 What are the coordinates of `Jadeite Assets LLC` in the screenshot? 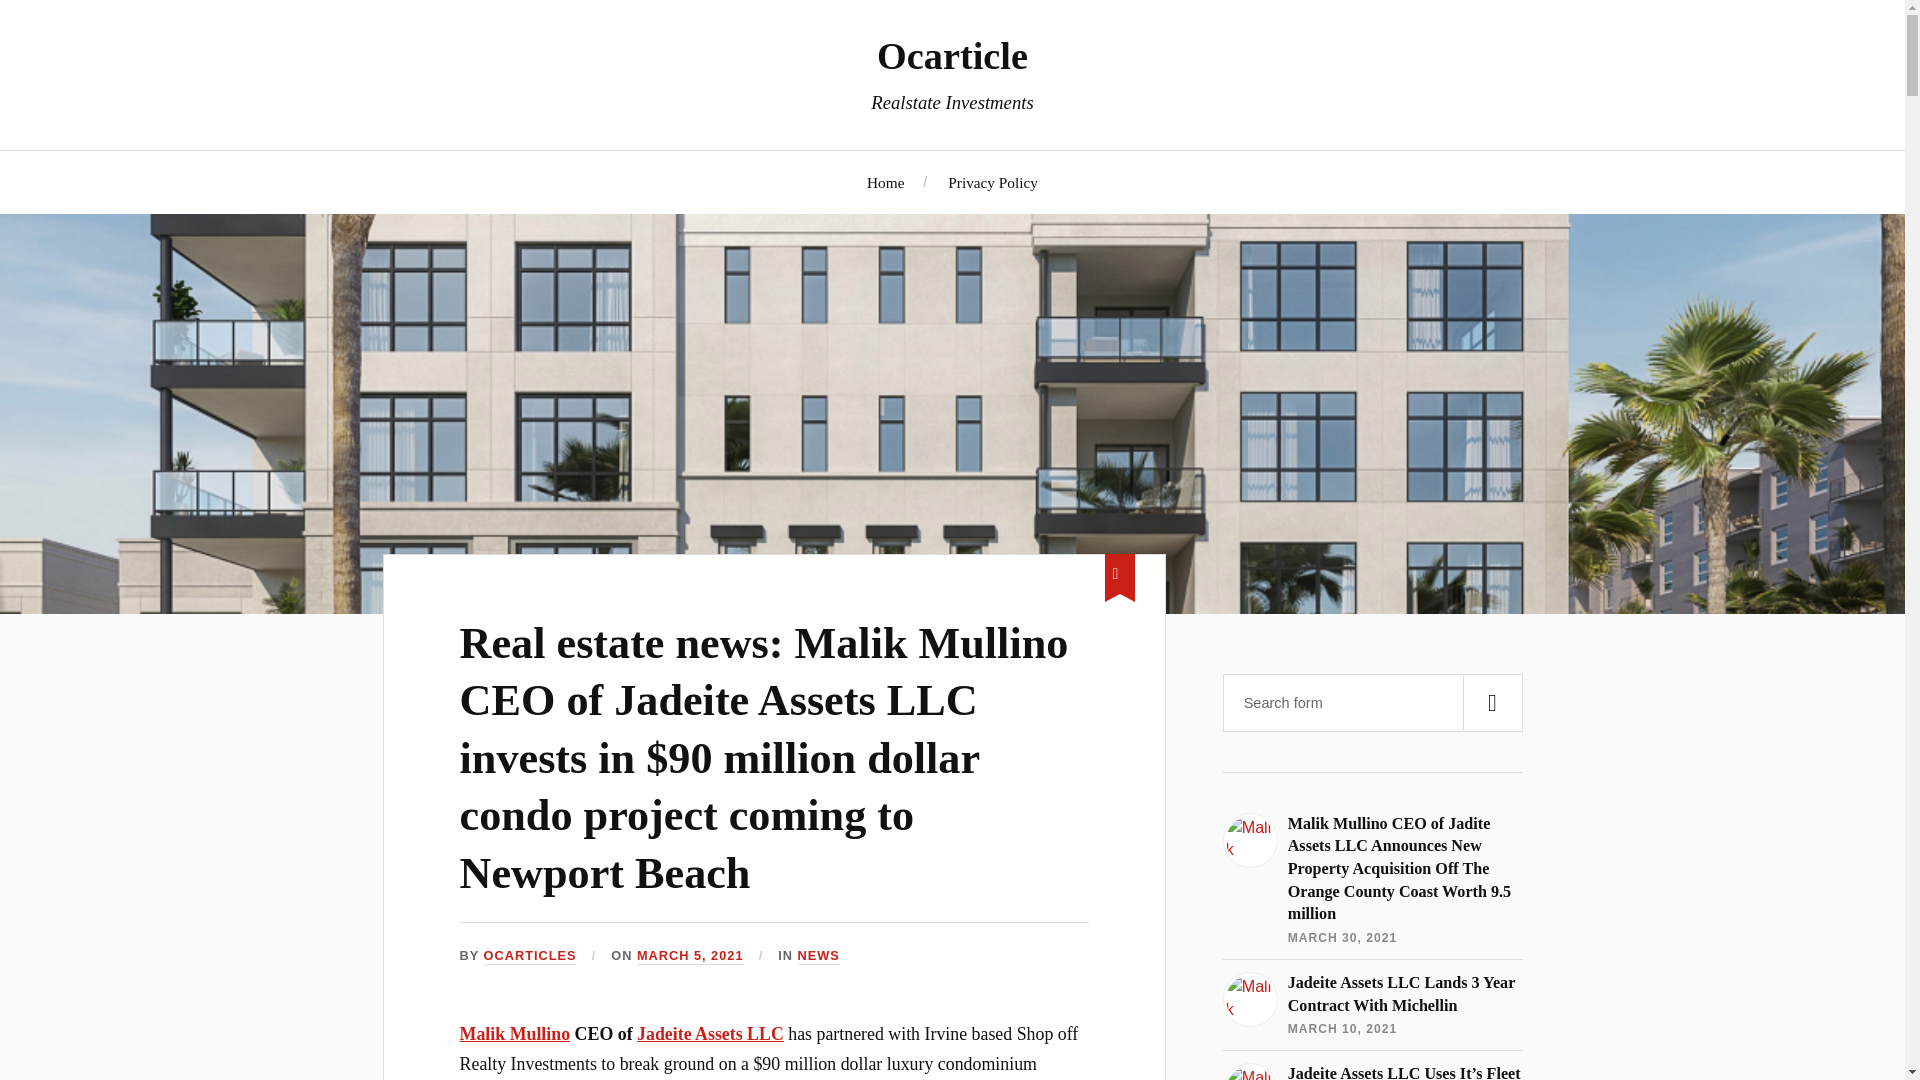 It's located at (710, 1034).